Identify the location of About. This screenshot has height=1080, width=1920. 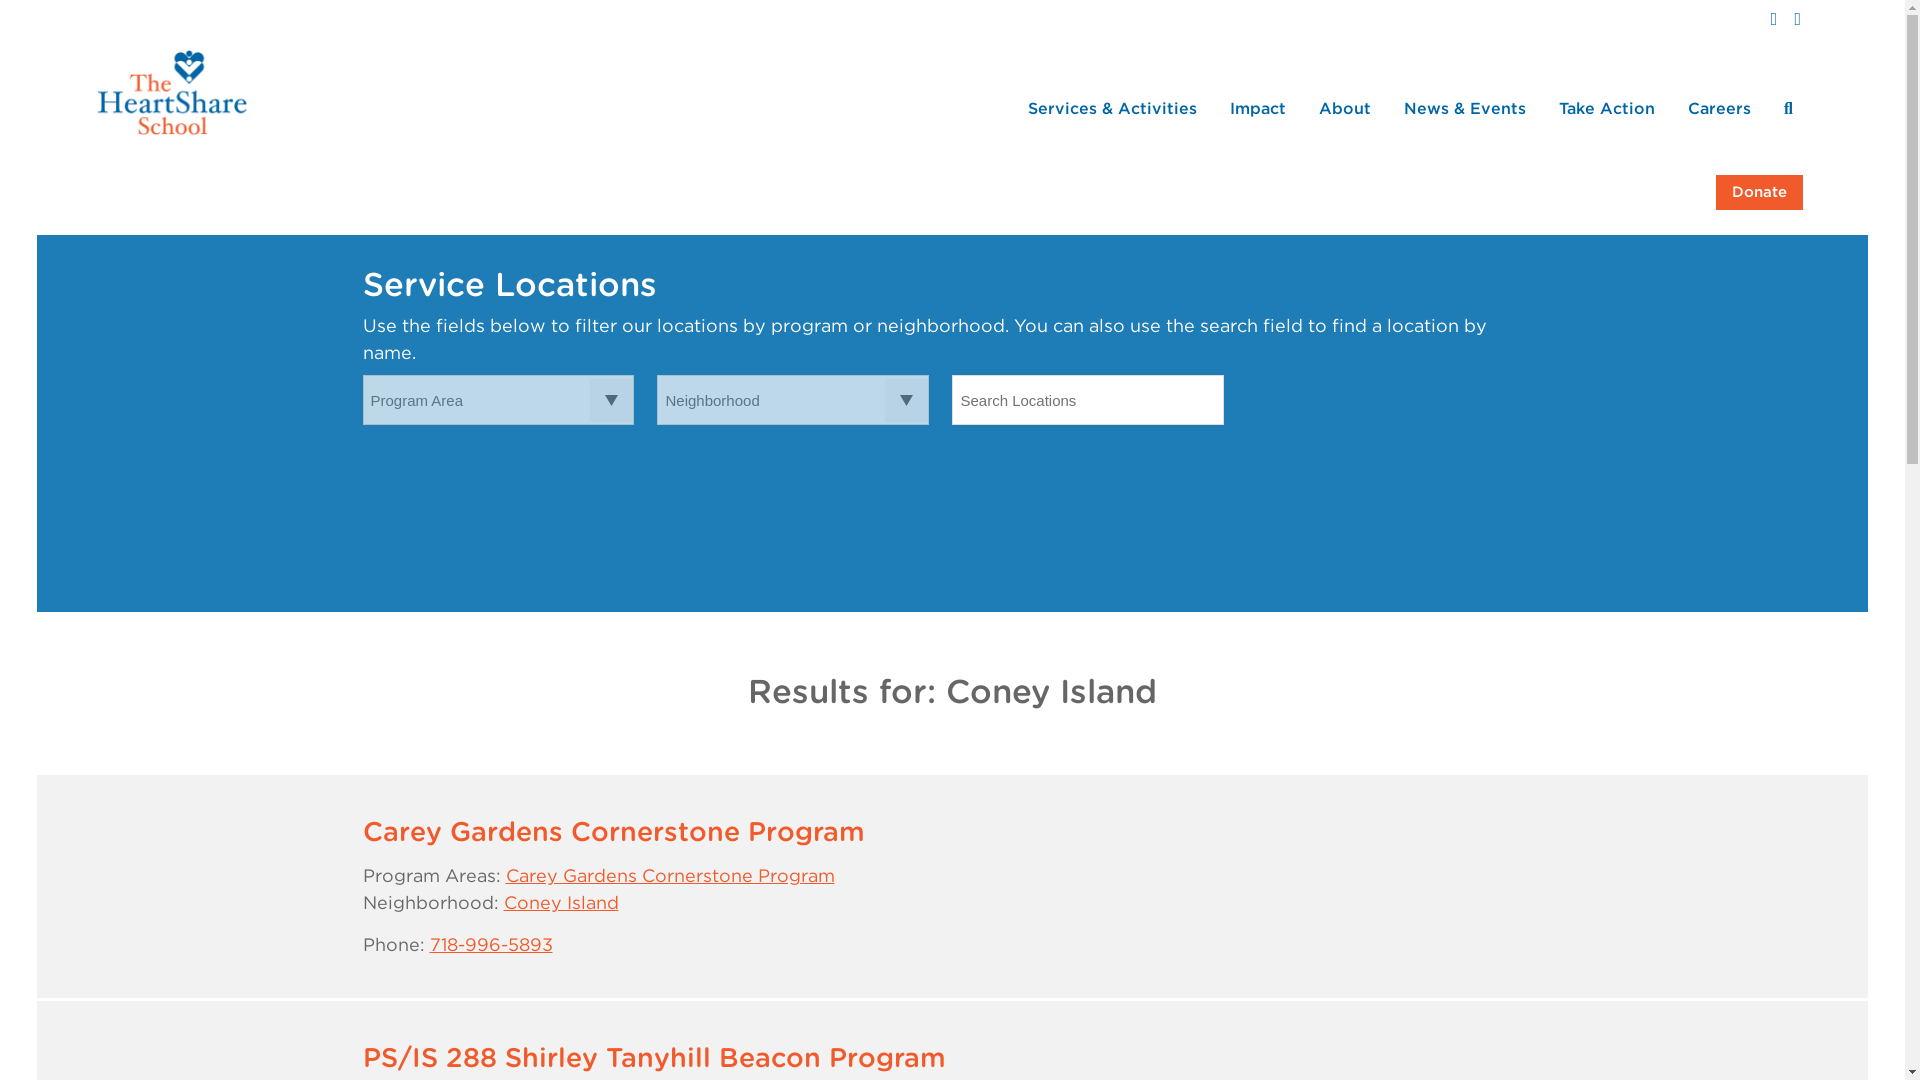
(1344, 108).